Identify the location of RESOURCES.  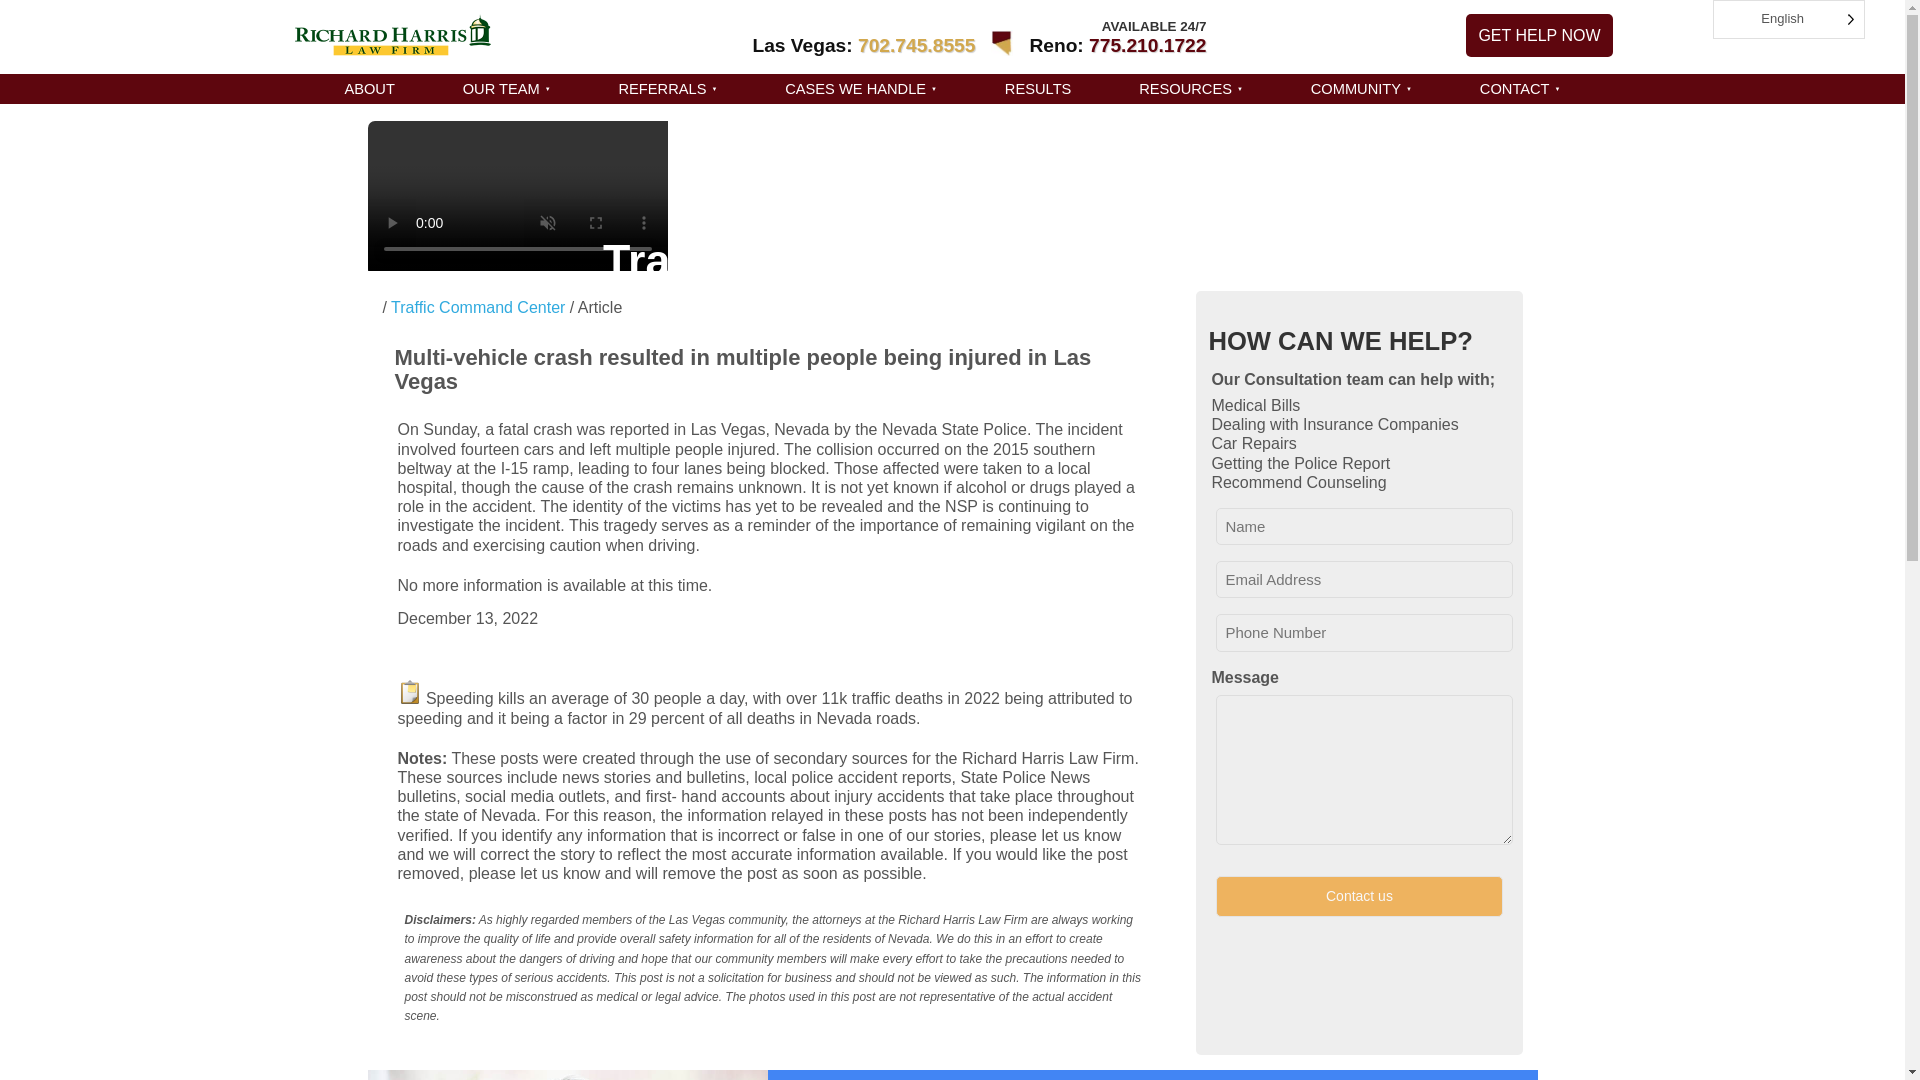
(1190, 89).